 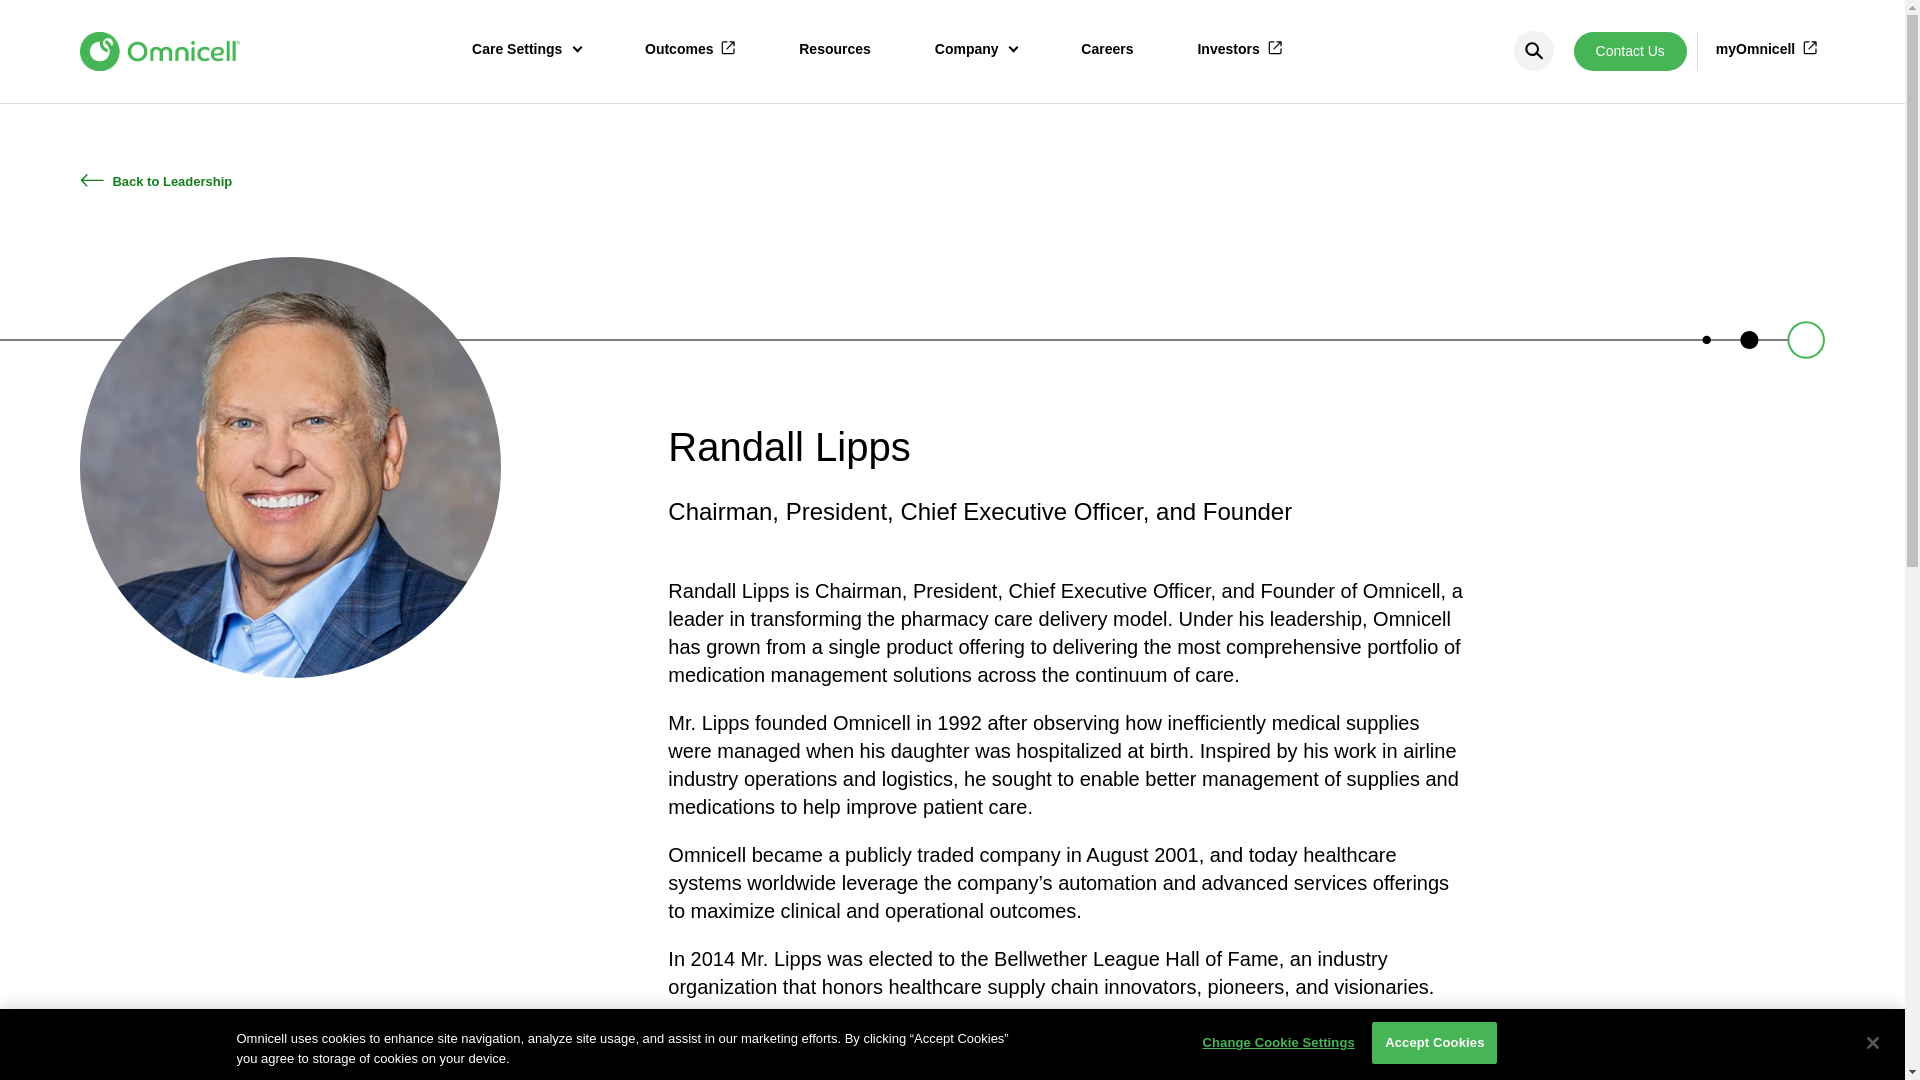 What do you see at coordinates (1766, 50) in the screenshot?
I see `myOmnicell` at bounding box center [1766, 50].